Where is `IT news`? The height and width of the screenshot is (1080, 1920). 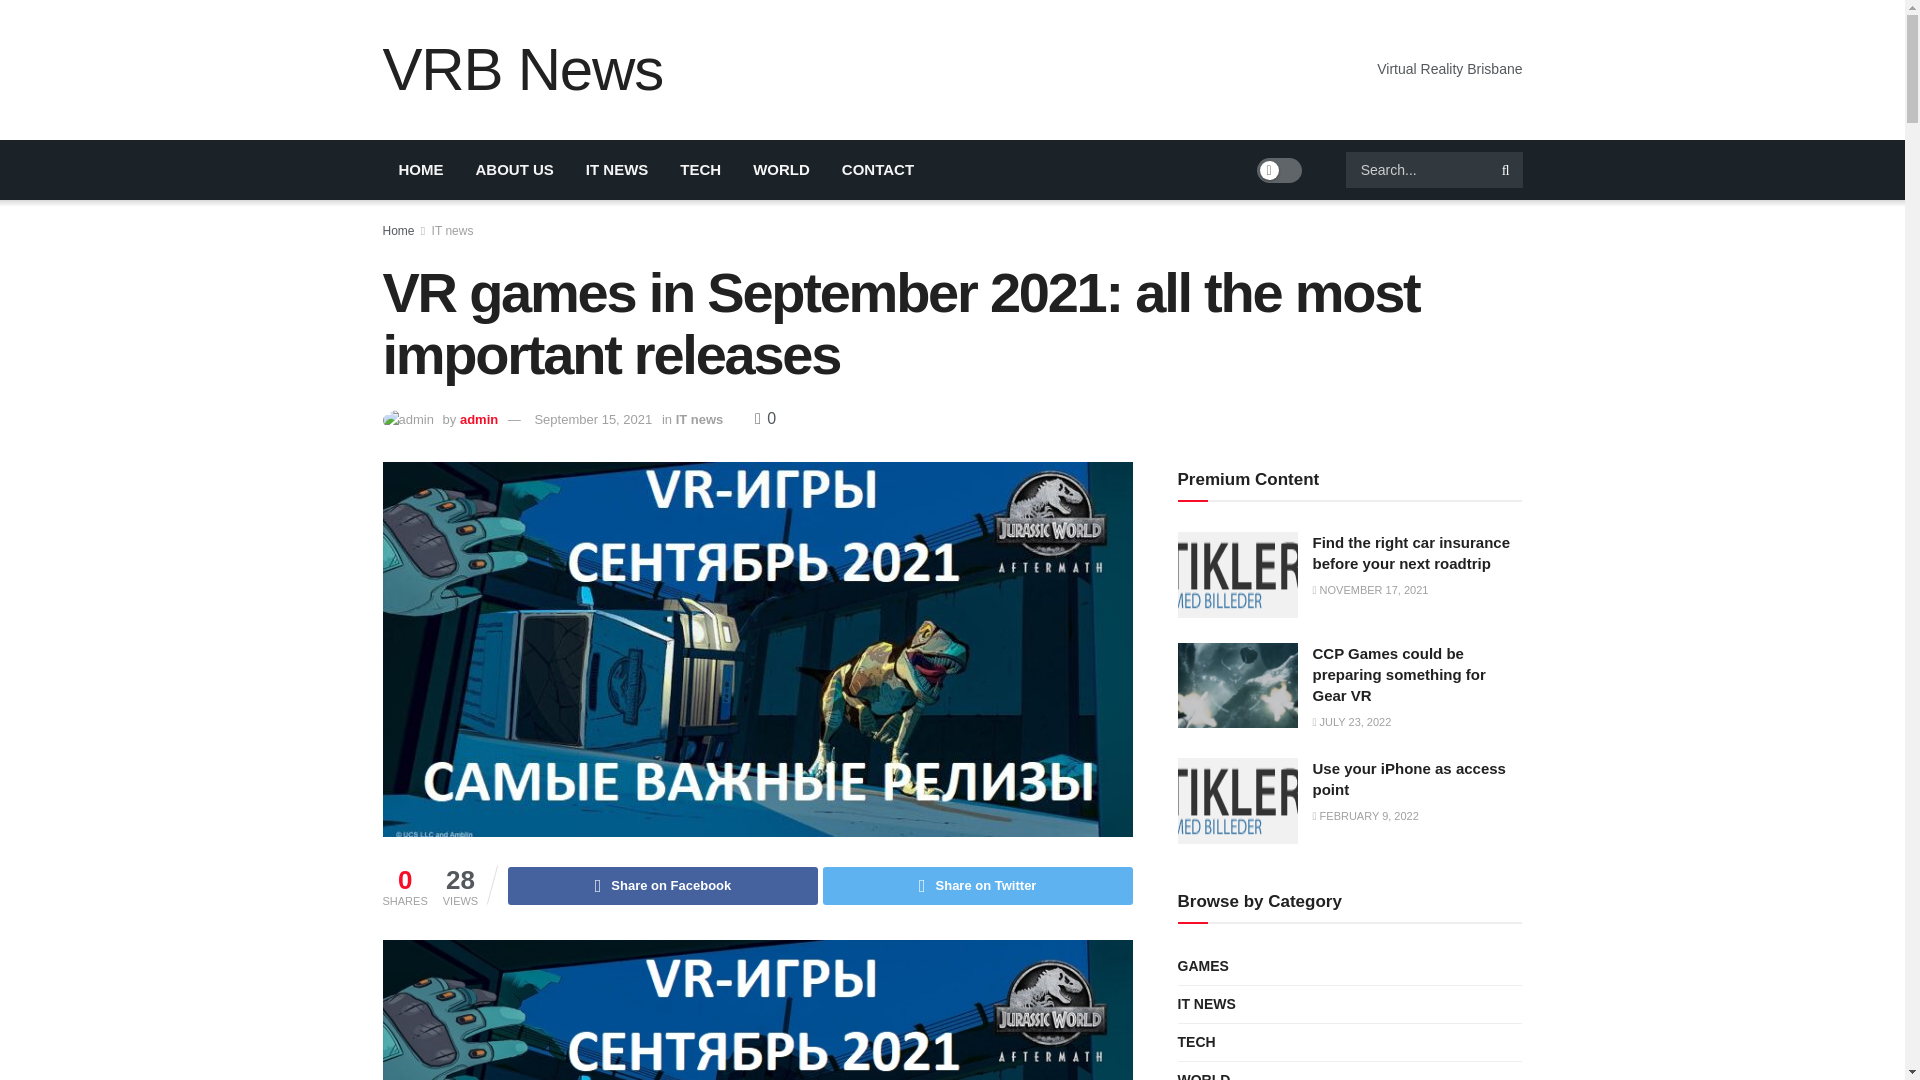 IT news is located at coordinates (699, 418).